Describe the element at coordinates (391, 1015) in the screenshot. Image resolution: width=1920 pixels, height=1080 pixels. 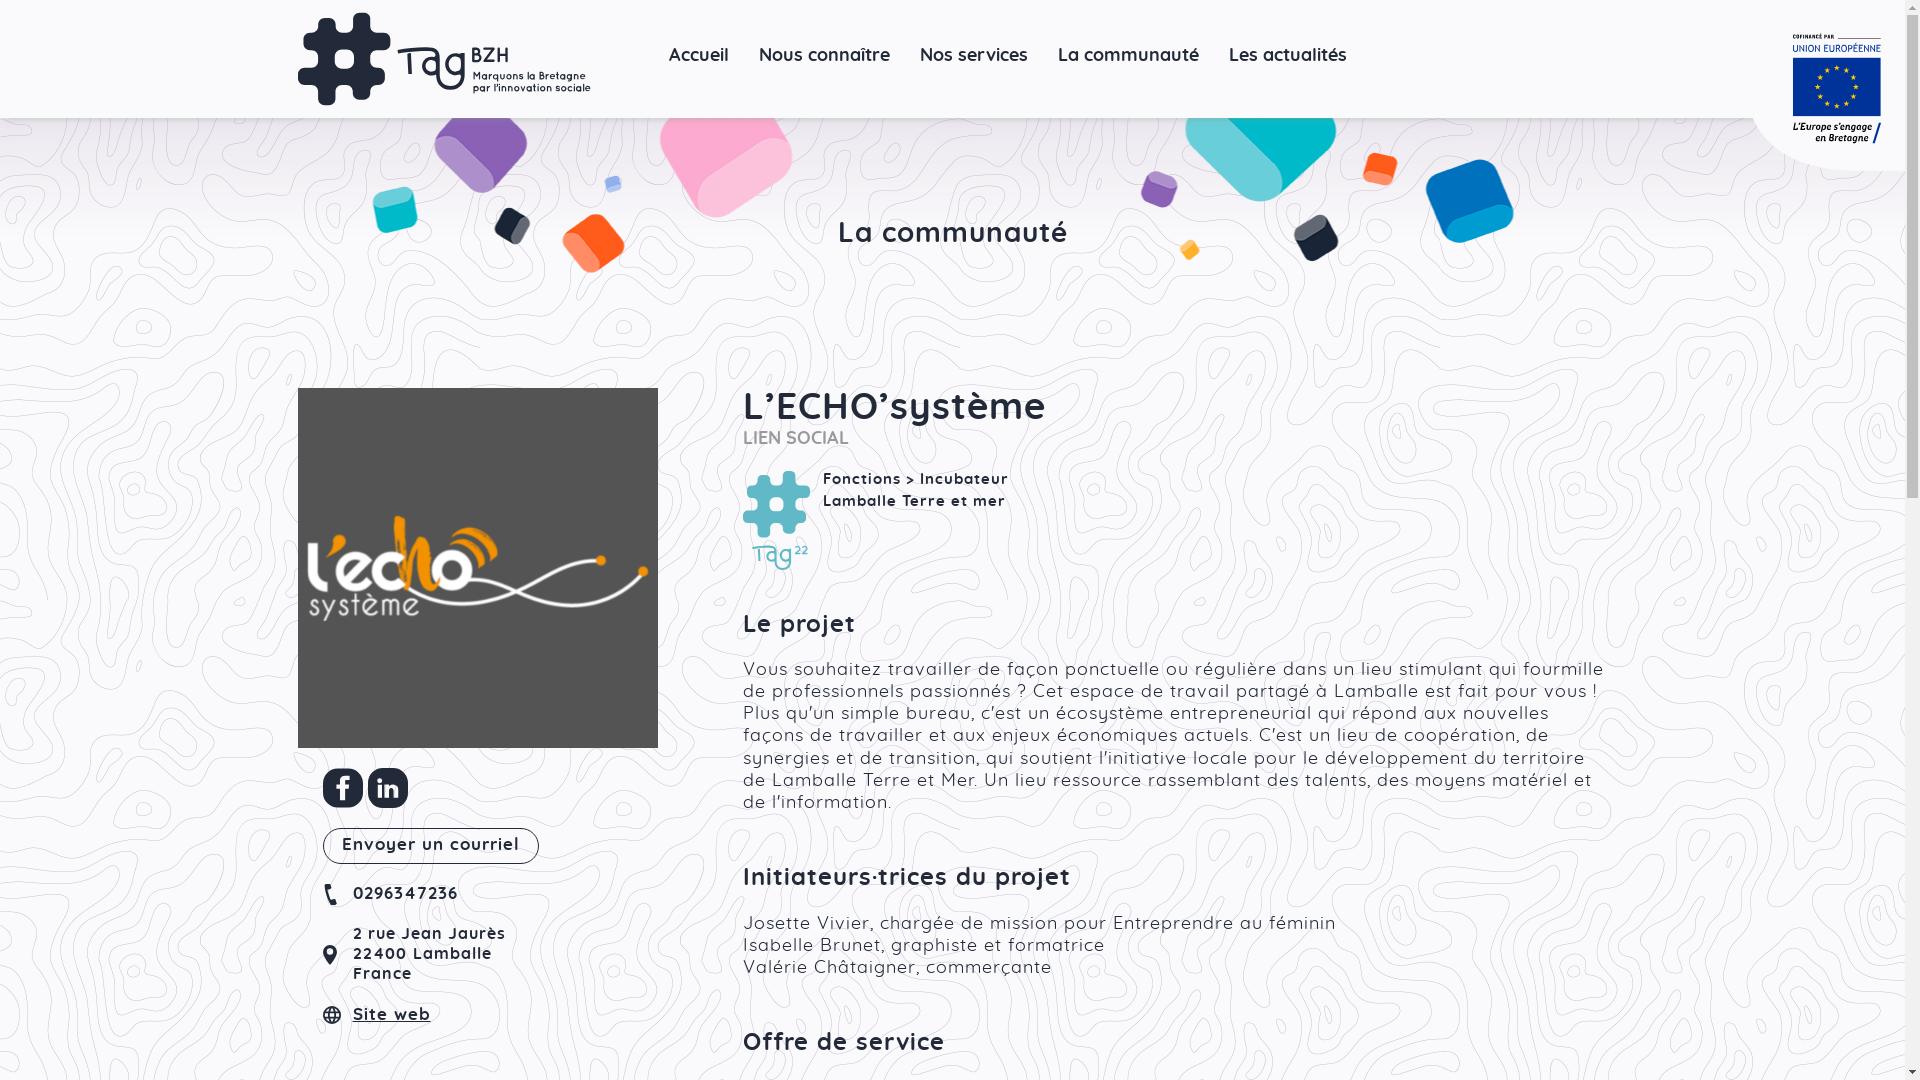
I see `Site web` at that location.